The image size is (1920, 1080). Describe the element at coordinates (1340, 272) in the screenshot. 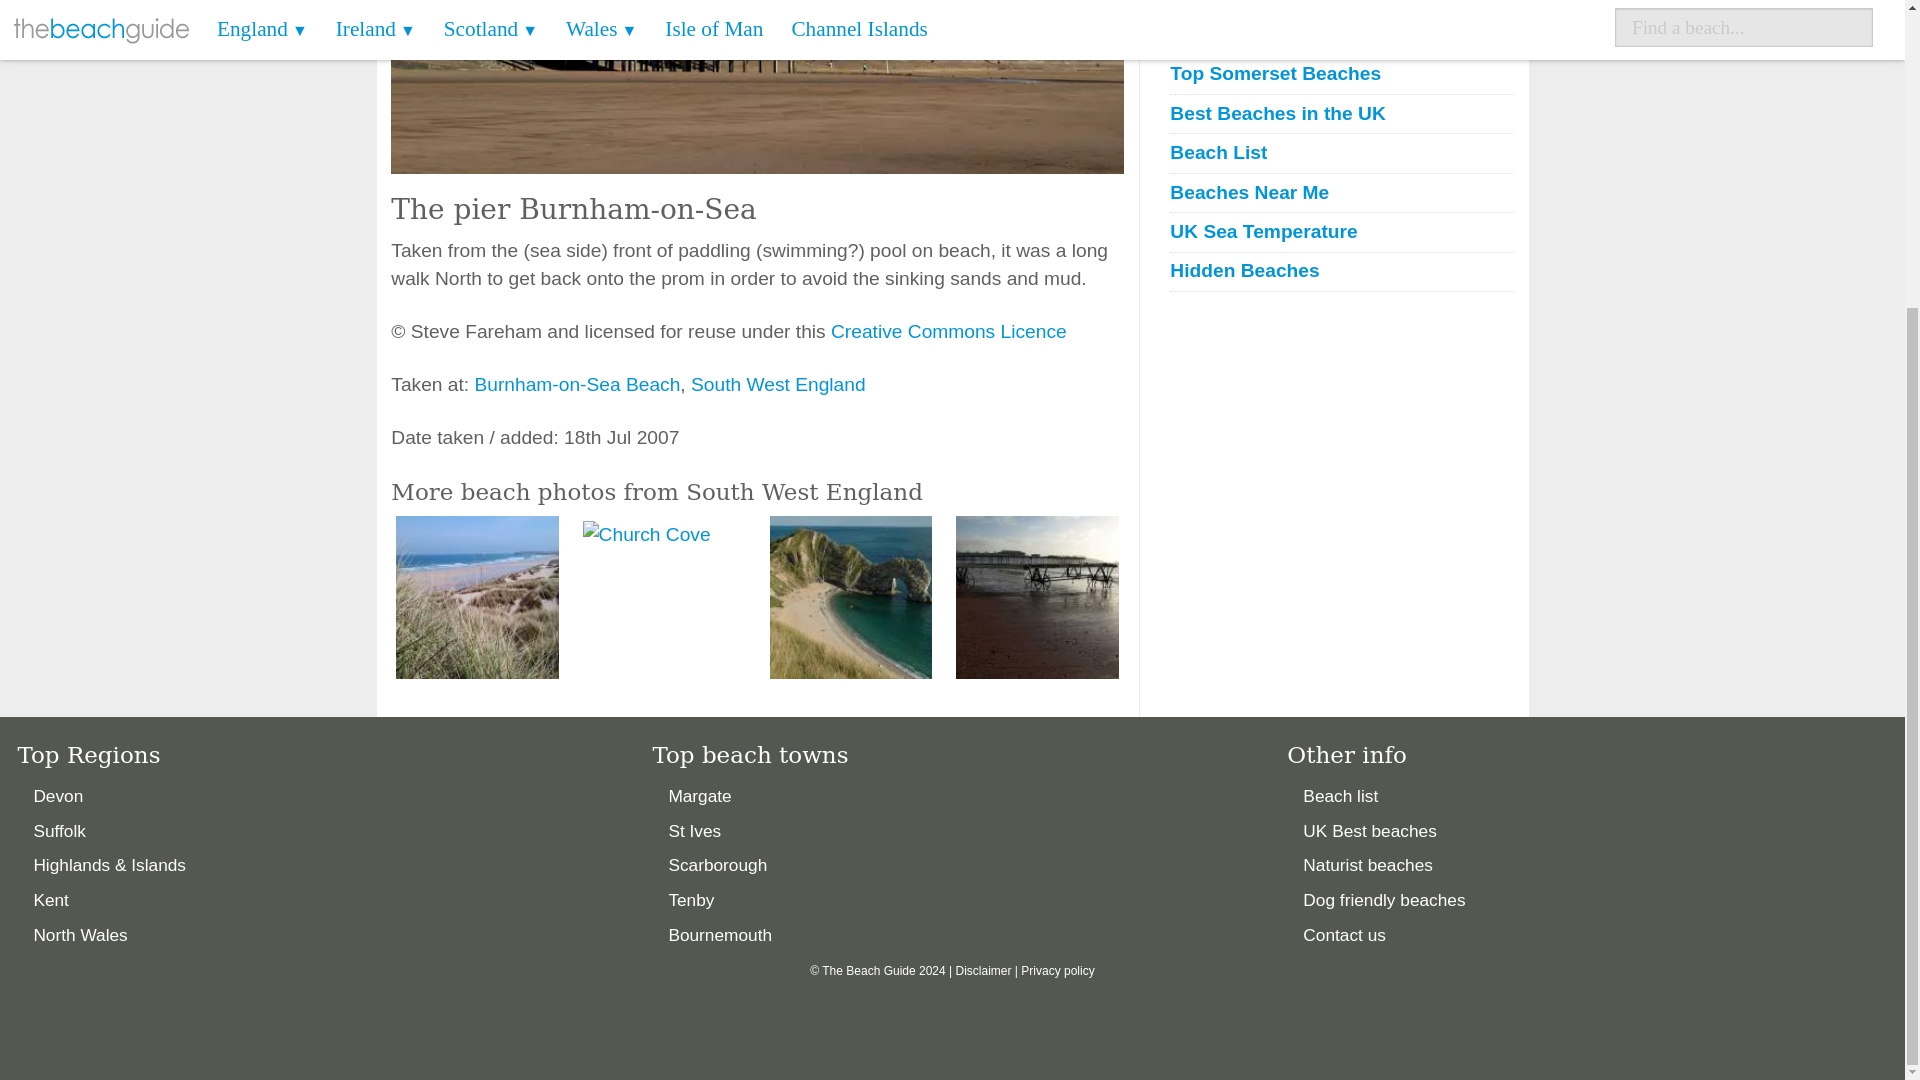

I see `Hidden Beaches` at that location.